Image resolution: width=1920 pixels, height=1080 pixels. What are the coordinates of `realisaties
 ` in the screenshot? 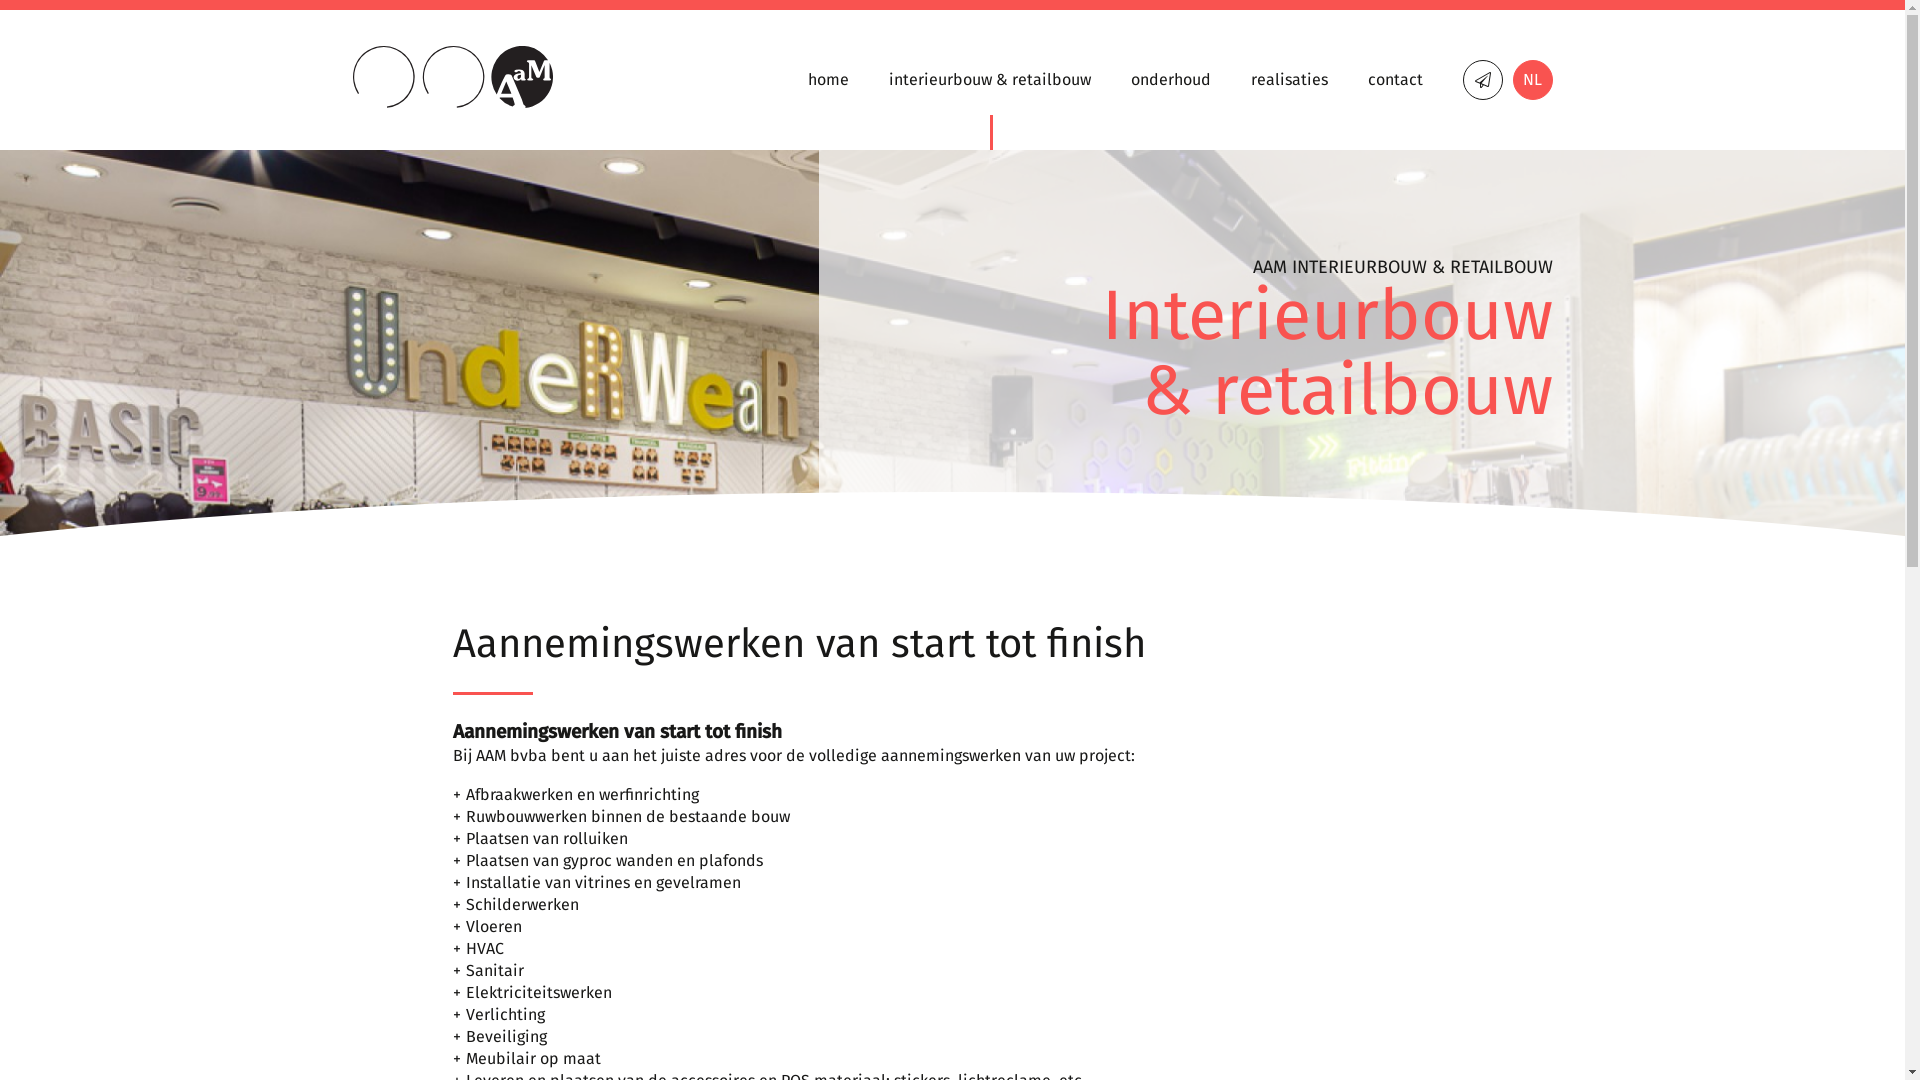 It's located at (1288, 110).